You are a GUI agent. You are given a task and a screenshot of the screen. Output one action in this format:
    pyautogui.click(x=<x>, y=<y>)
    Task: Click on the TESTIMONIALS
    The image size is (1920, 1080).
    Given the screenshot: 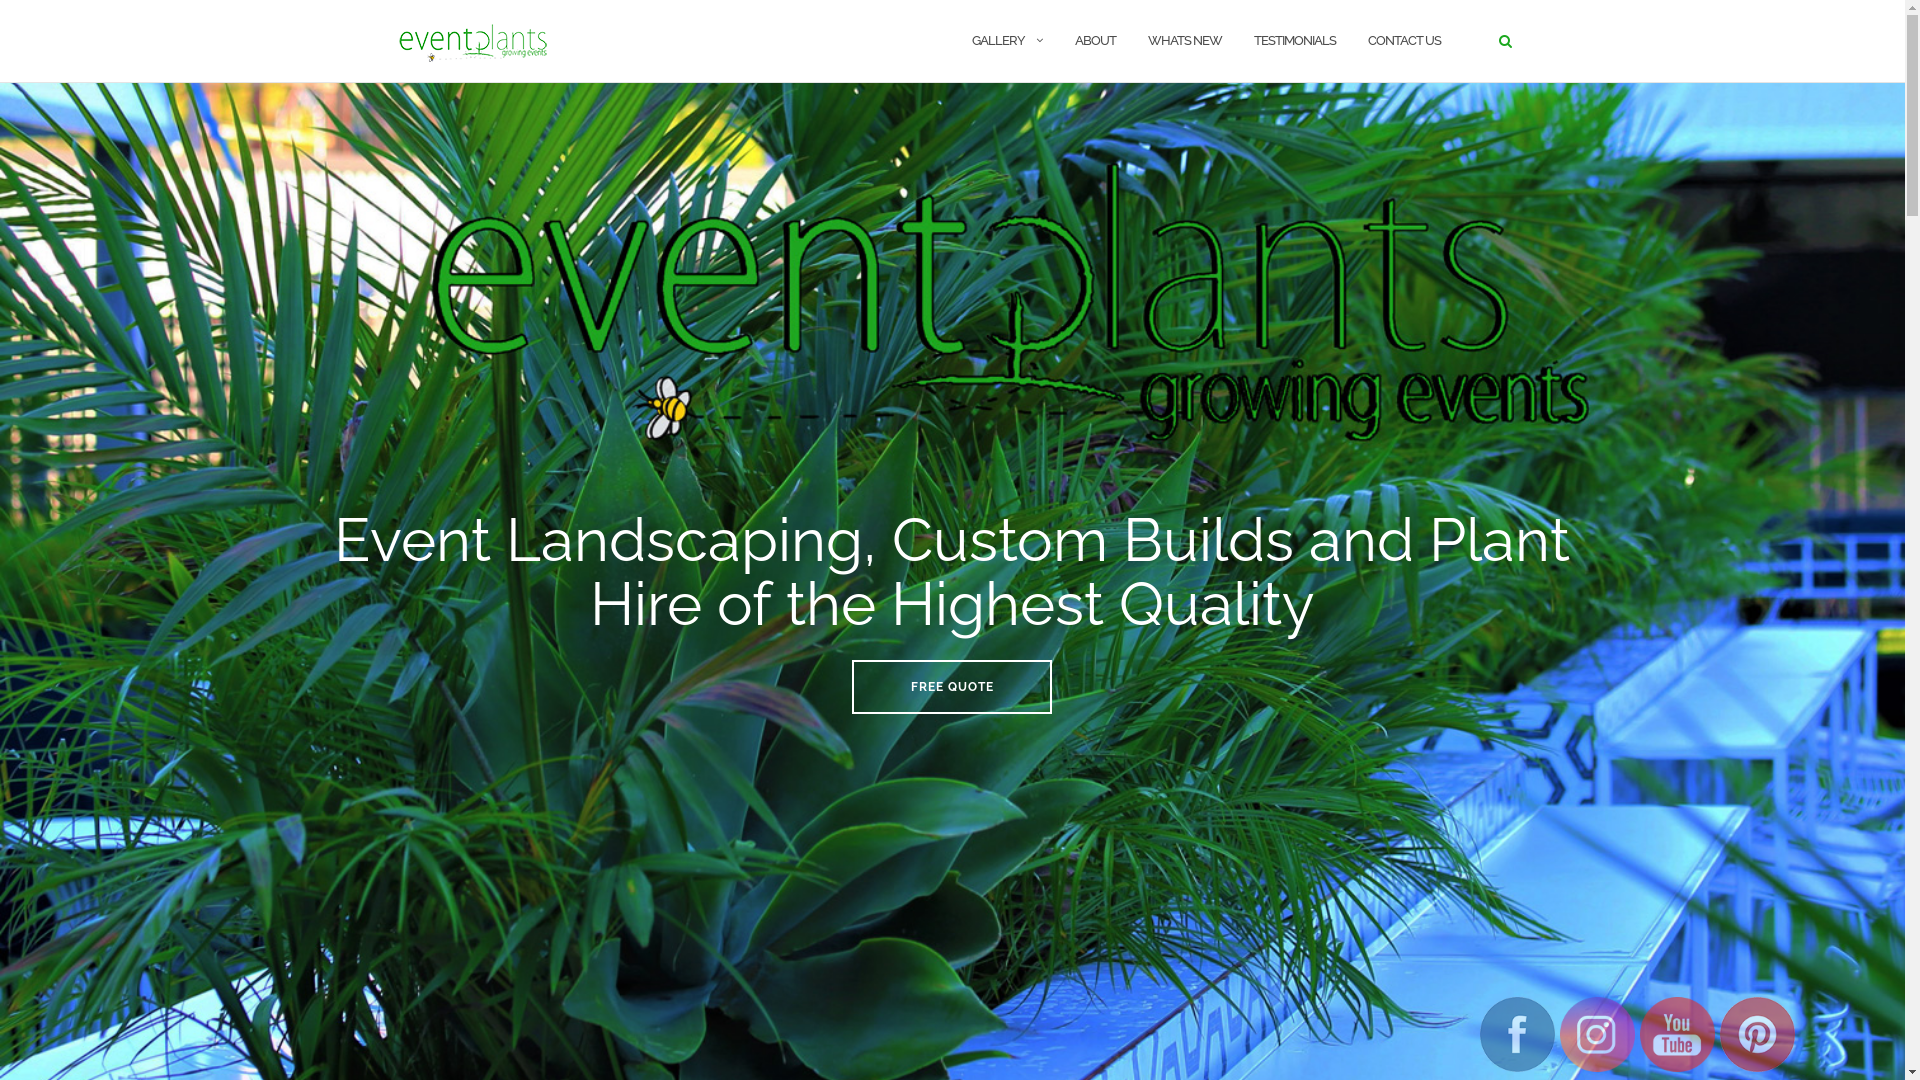 What is the action you would take?
    pyautogui.click(x=1295, y=42)
    